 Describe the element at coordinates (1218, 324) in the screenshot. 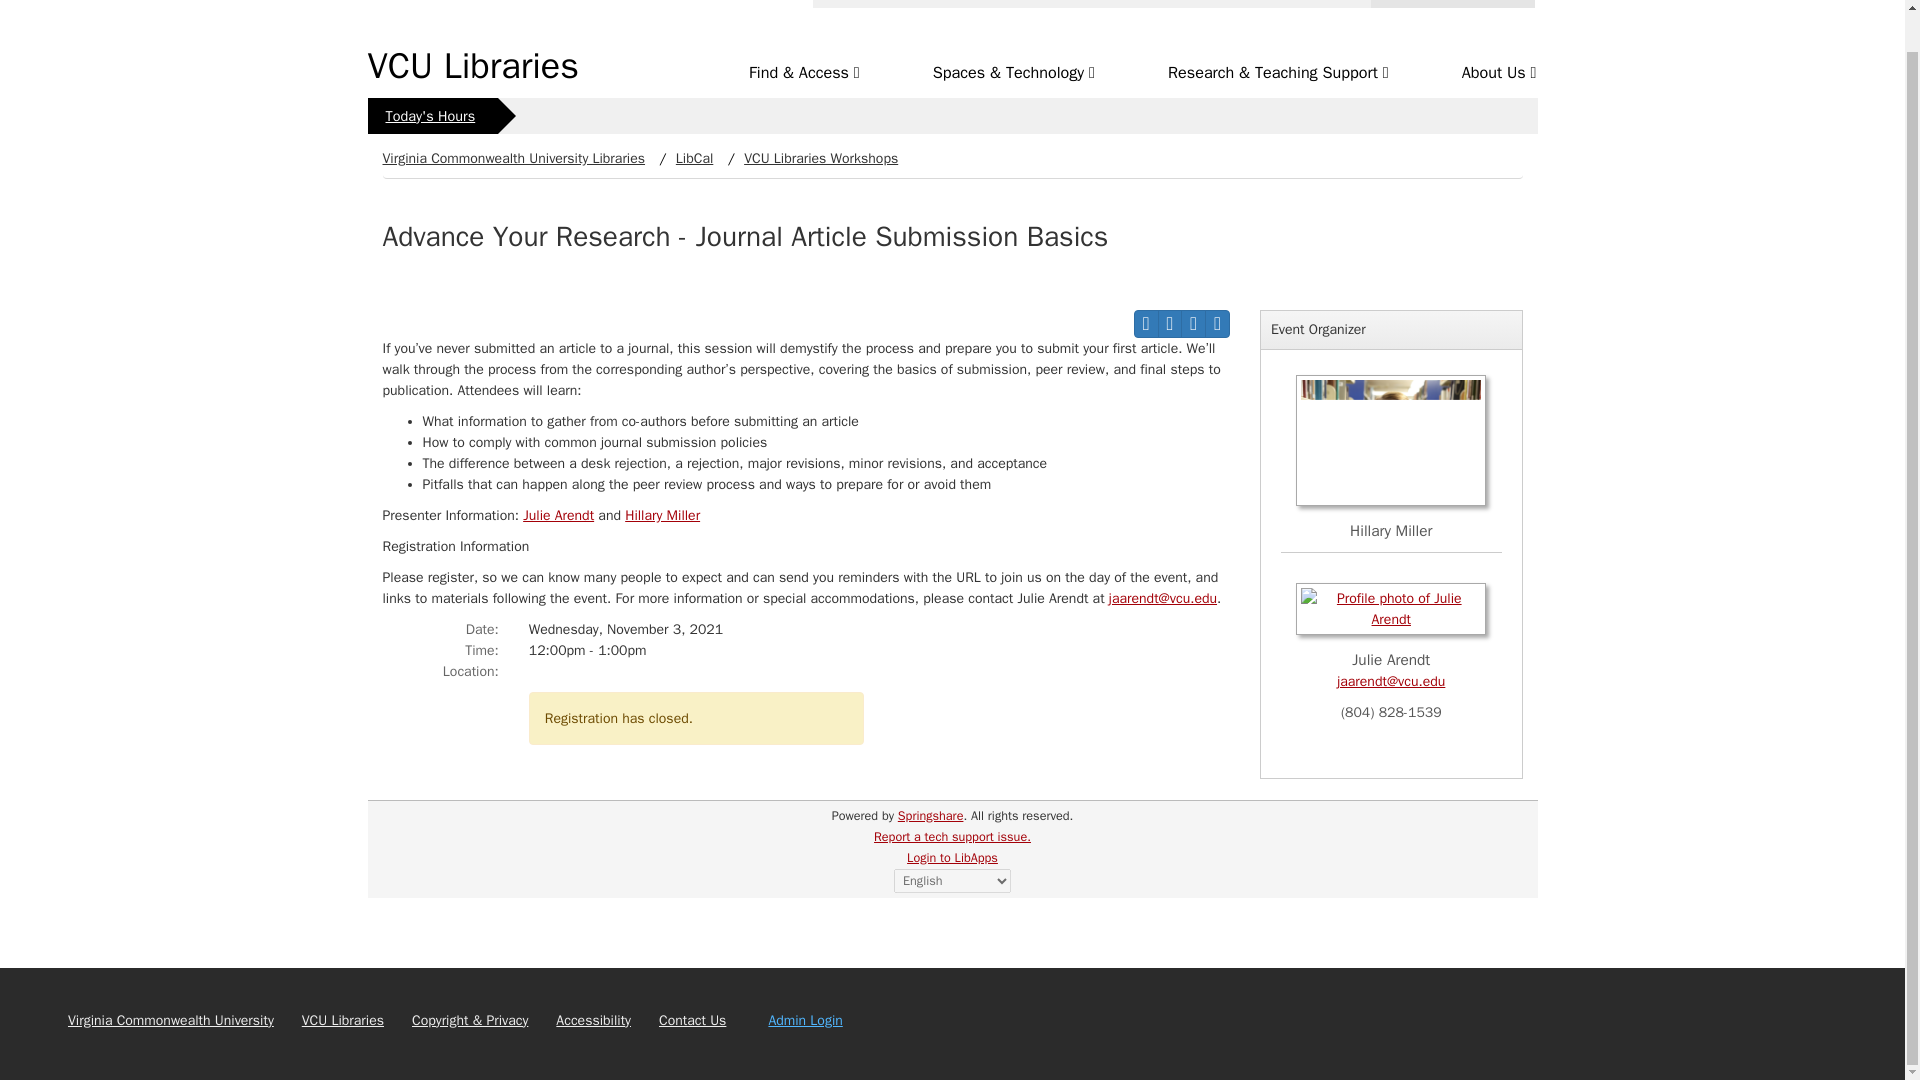

I see `Share on Twitter` at that location.